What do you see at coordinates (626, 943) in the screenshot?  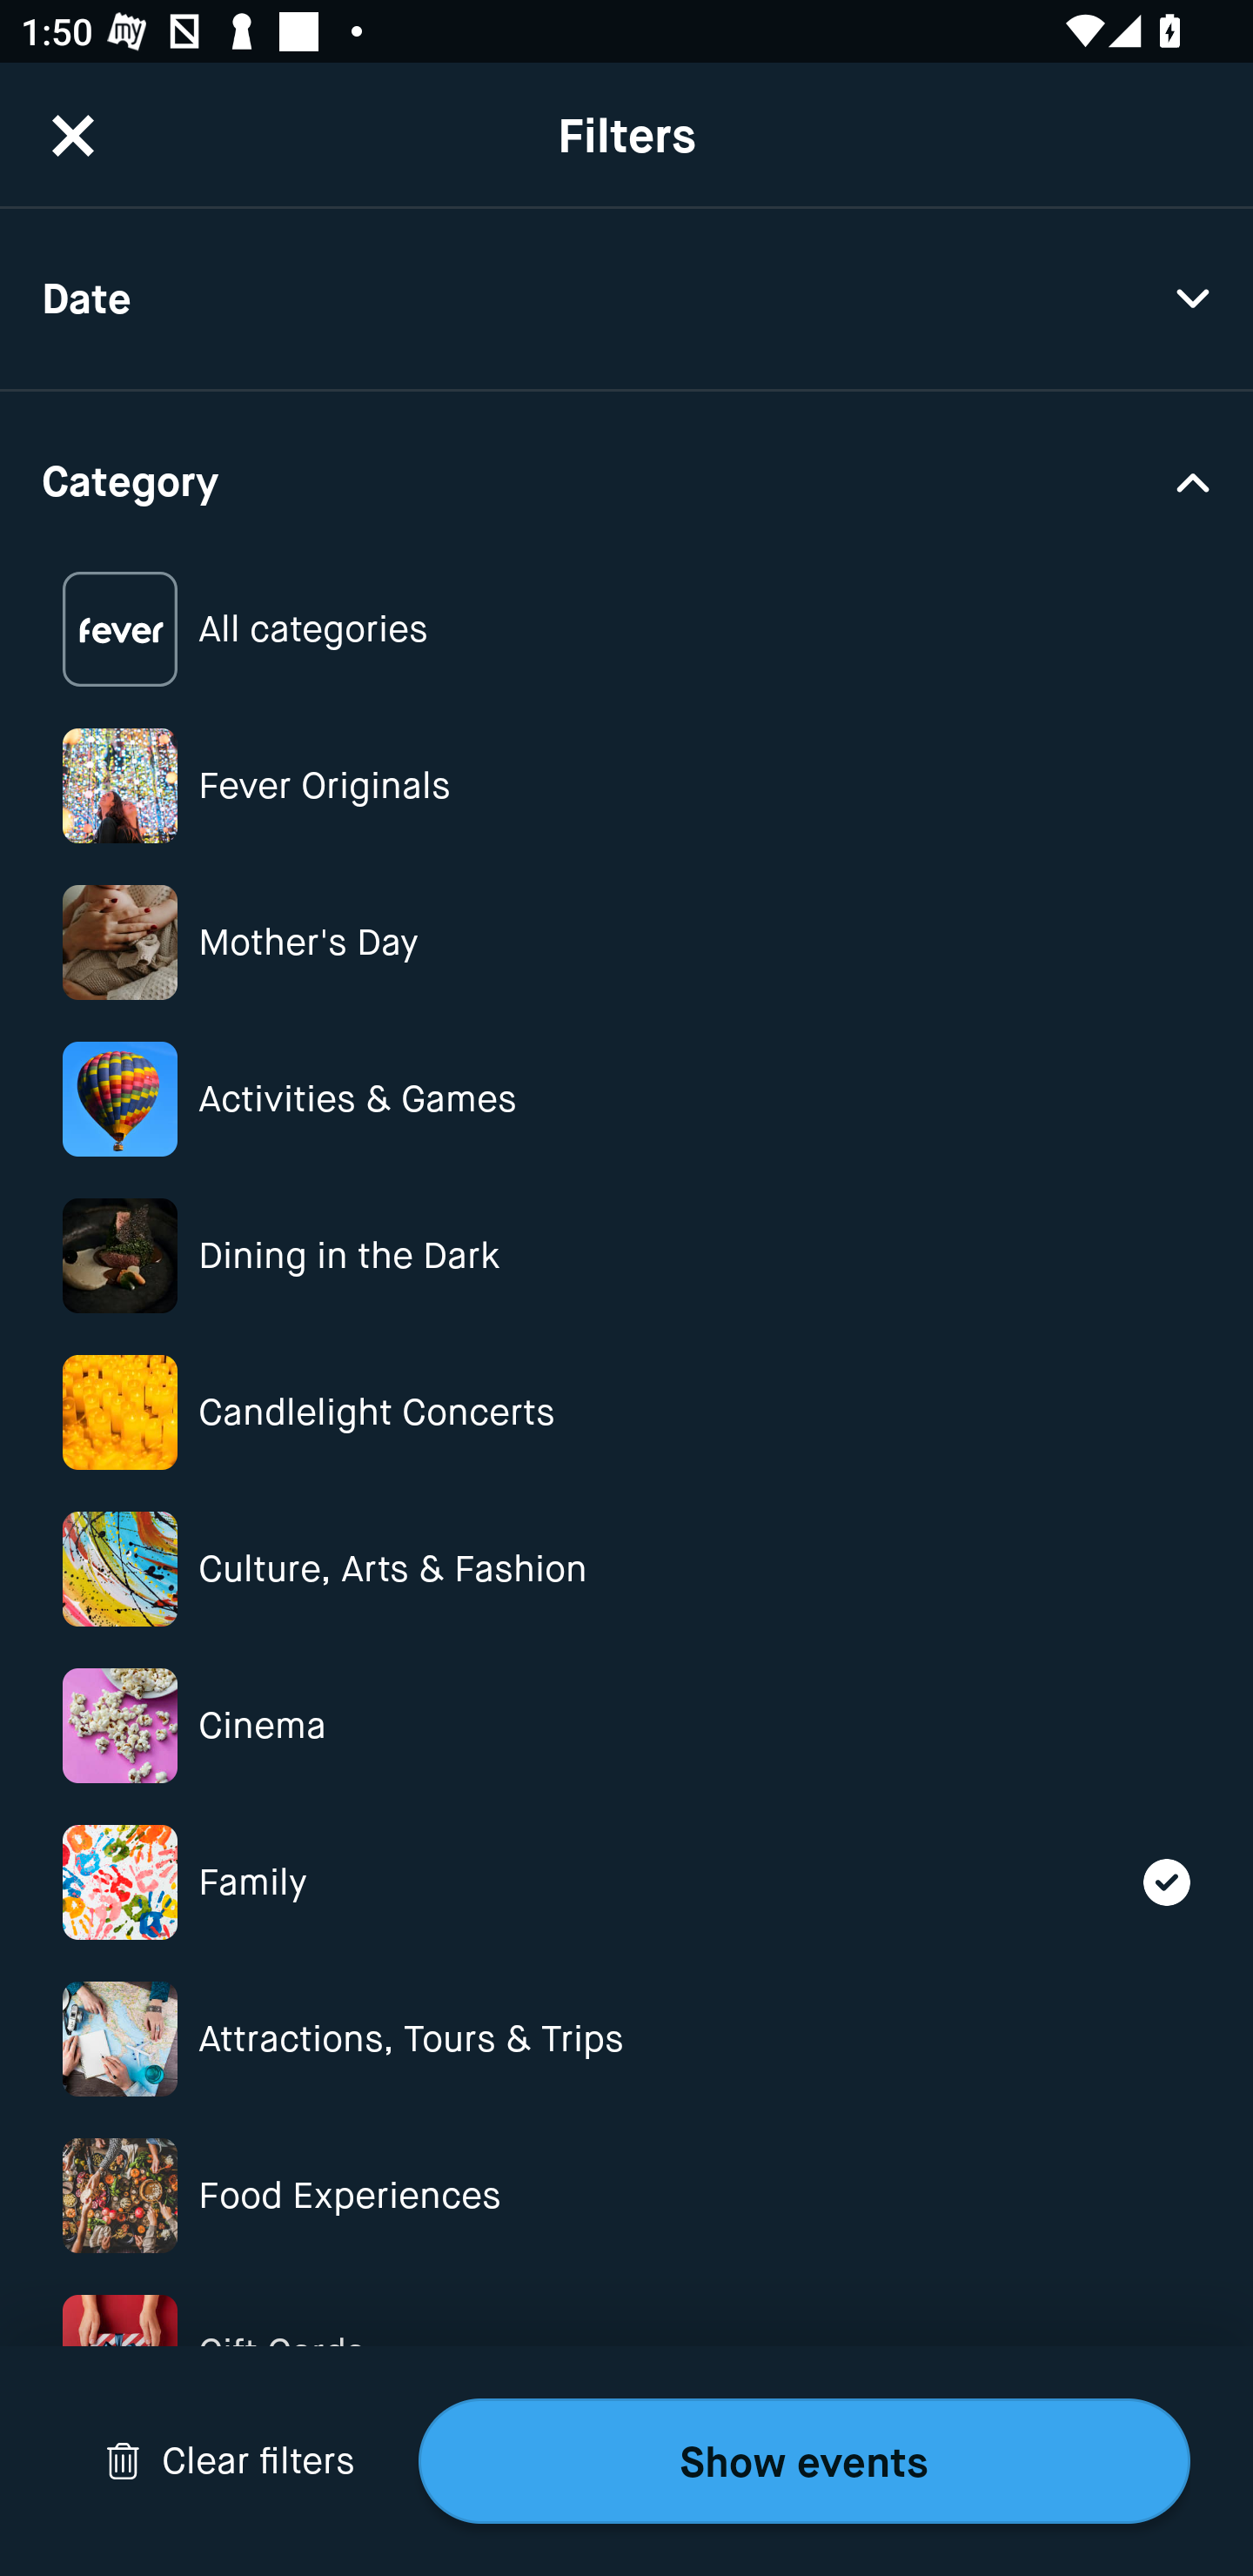 I see `Category Image Mother's Day` at bounding box center [626, 943].